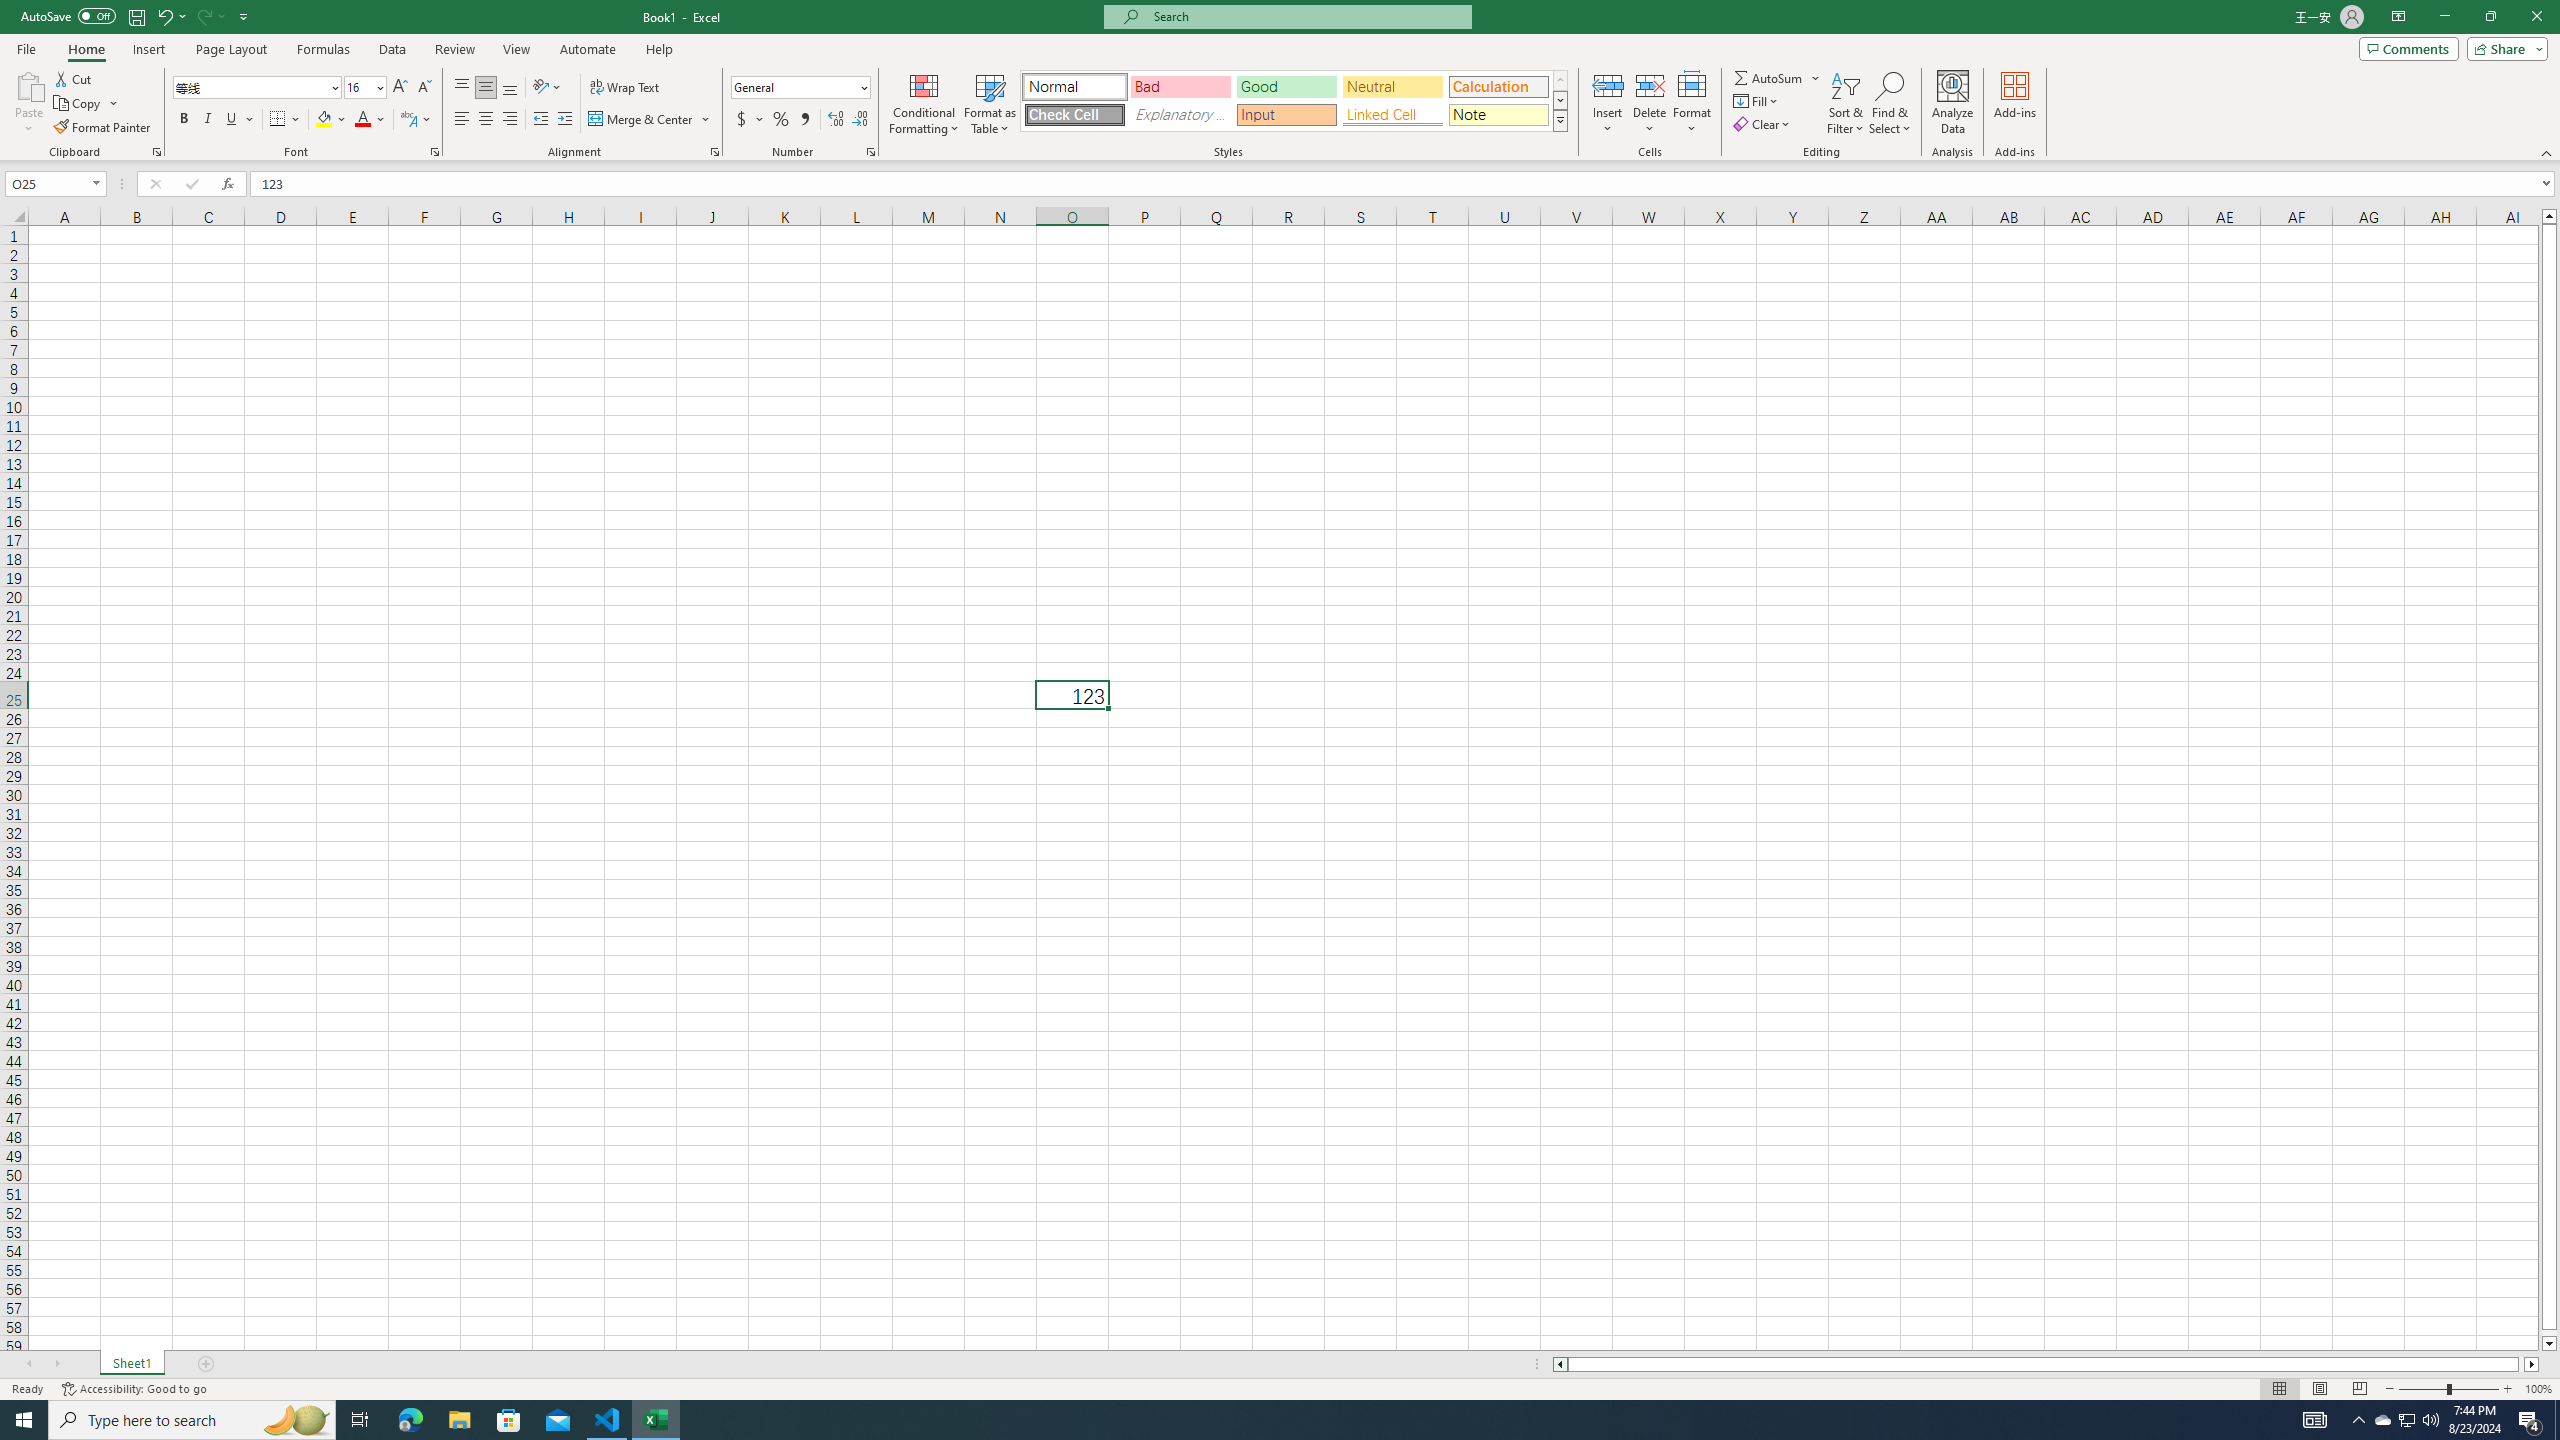 This screenshot has height=1440, width=2560. What do you see at coordinates (924, 103) in the screenshot?
I see `Conditional Formatting` at bounding box center [924, 103].